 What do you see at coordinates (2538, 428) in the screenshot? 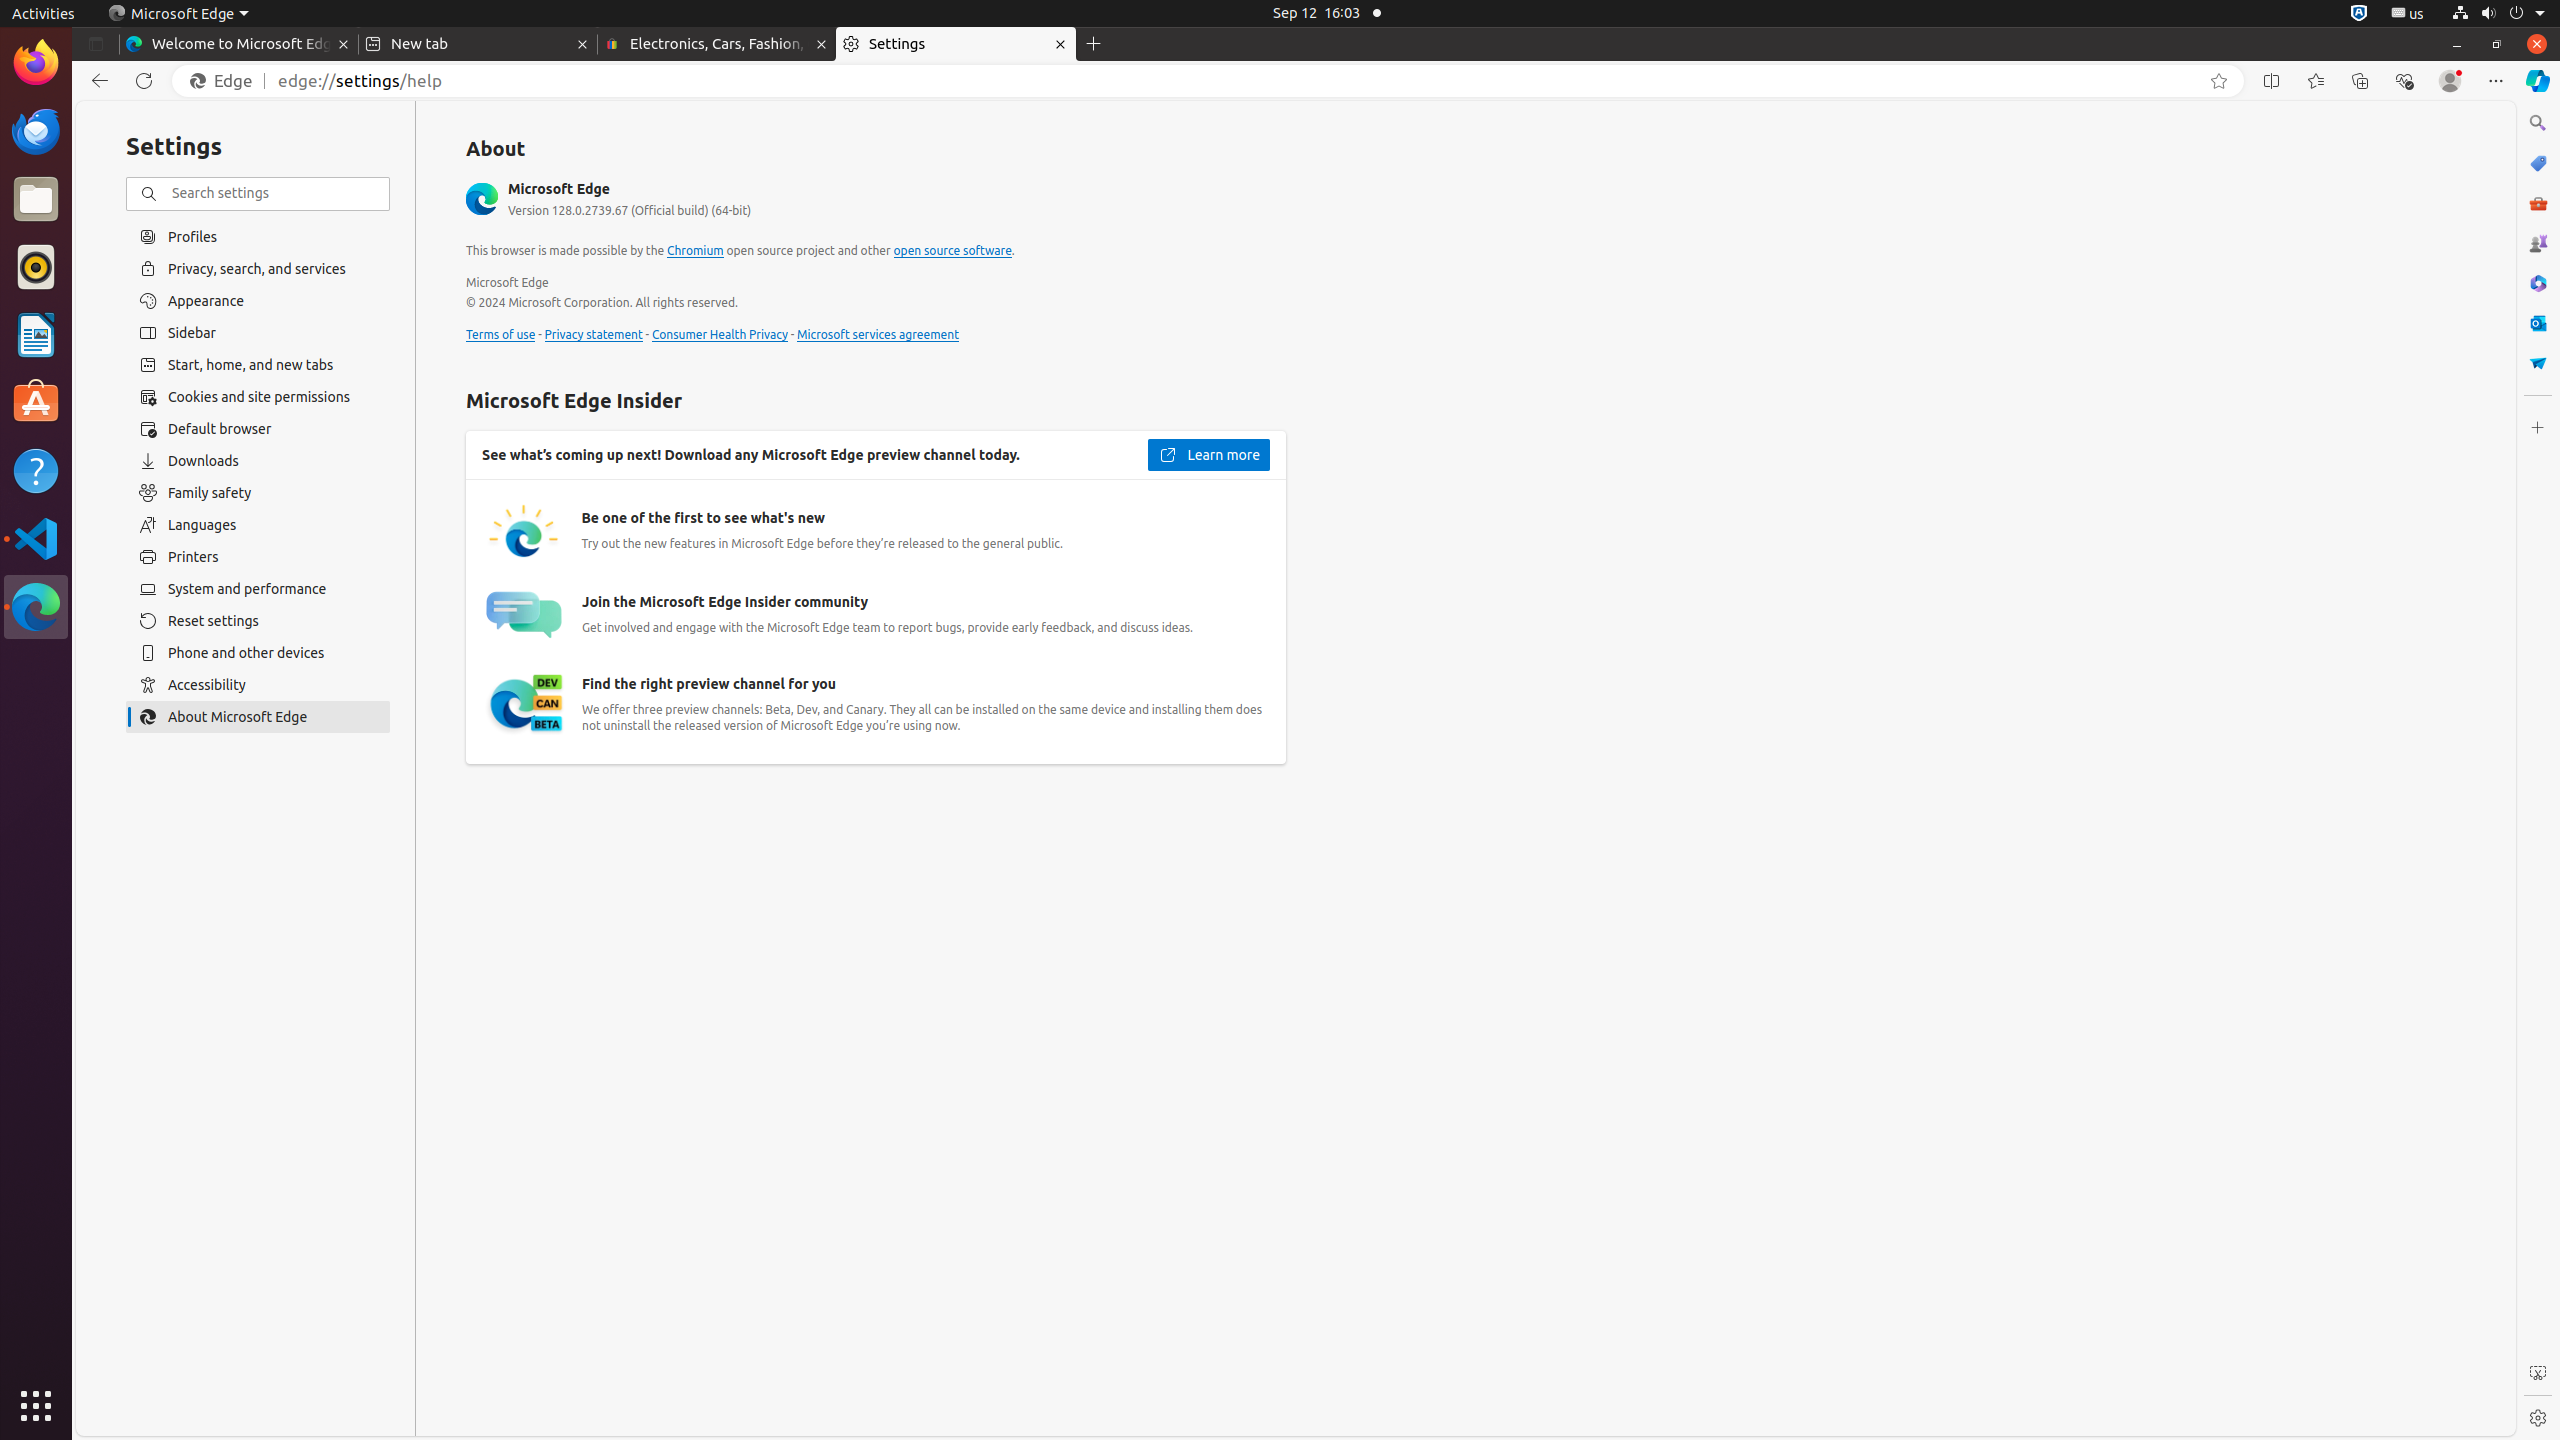
I see `Customize` at bounding box center [2538, 428].